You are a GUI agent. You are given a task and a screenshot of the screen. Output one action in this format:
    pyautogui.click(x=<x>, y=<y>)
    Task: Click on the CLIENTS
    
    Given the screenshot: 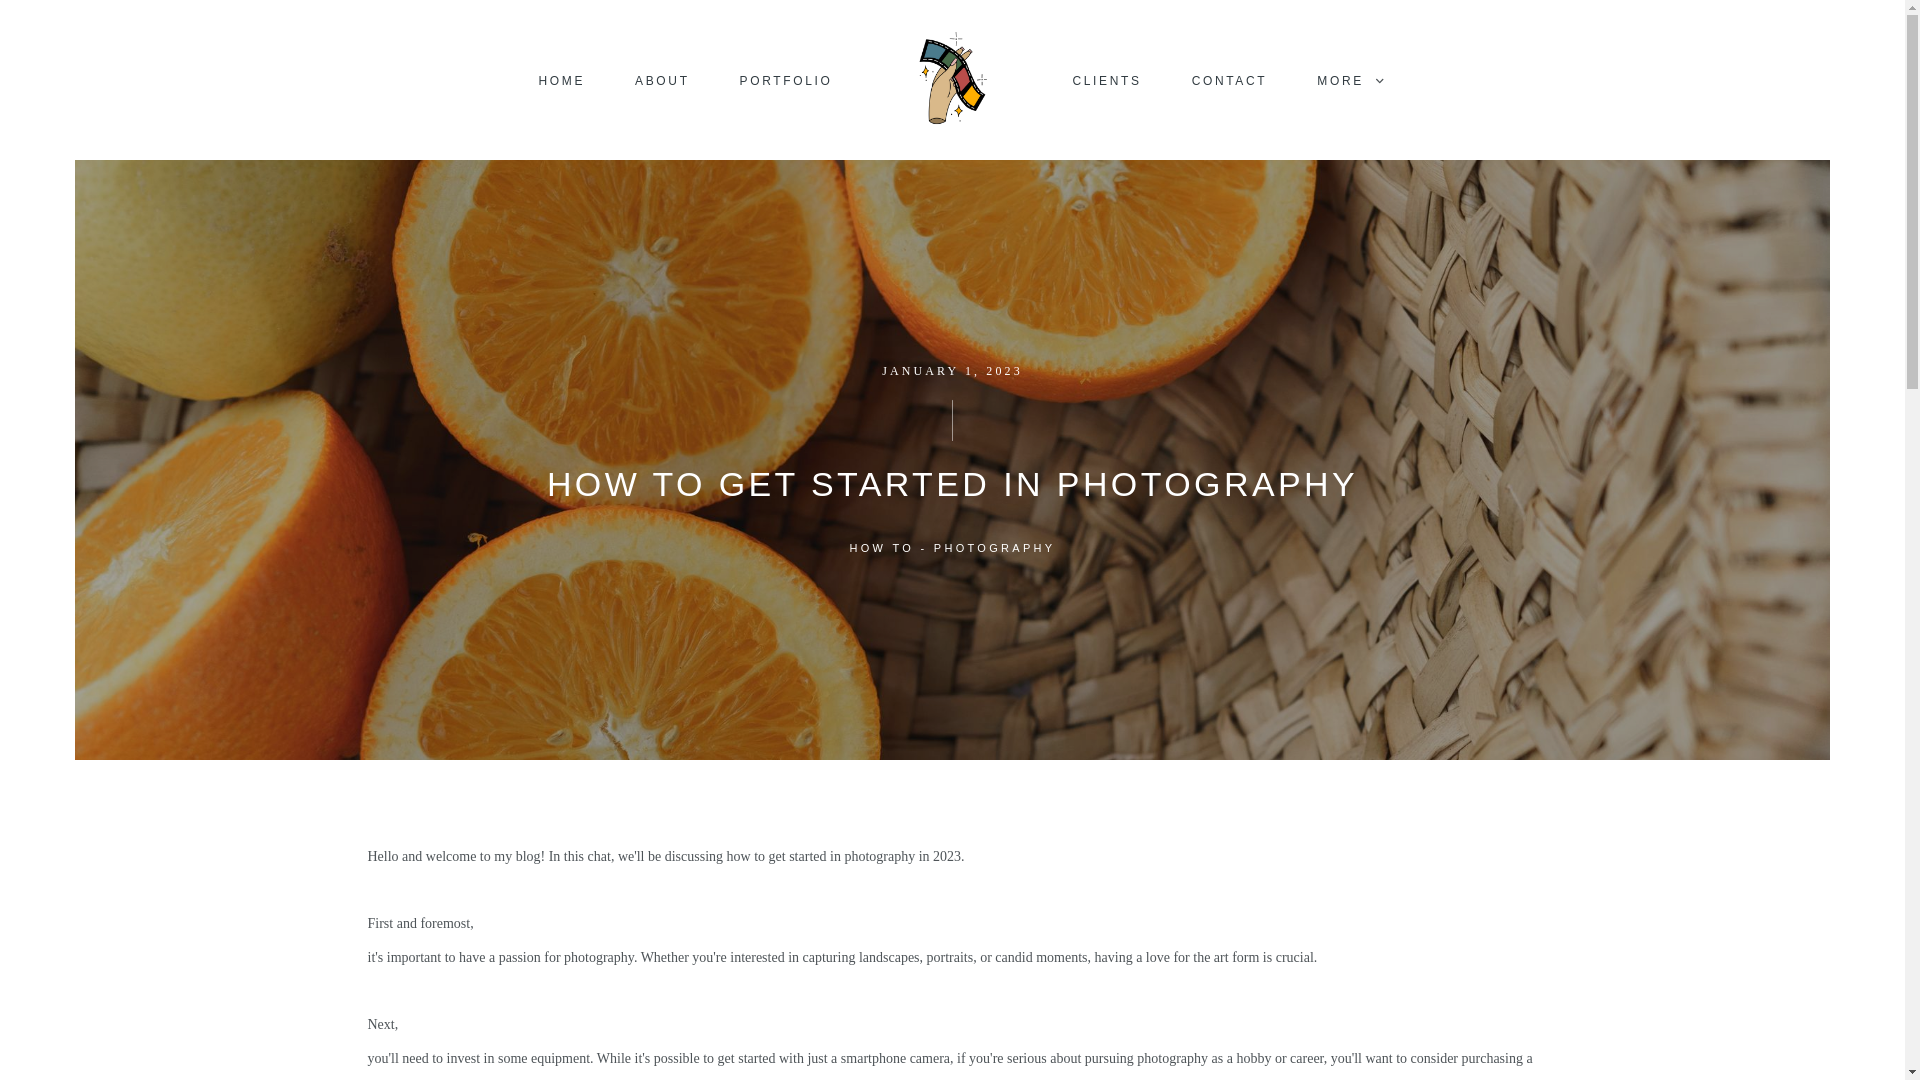 What is the action you would take?
    pyautogui.click(x=1108, y=81)
    